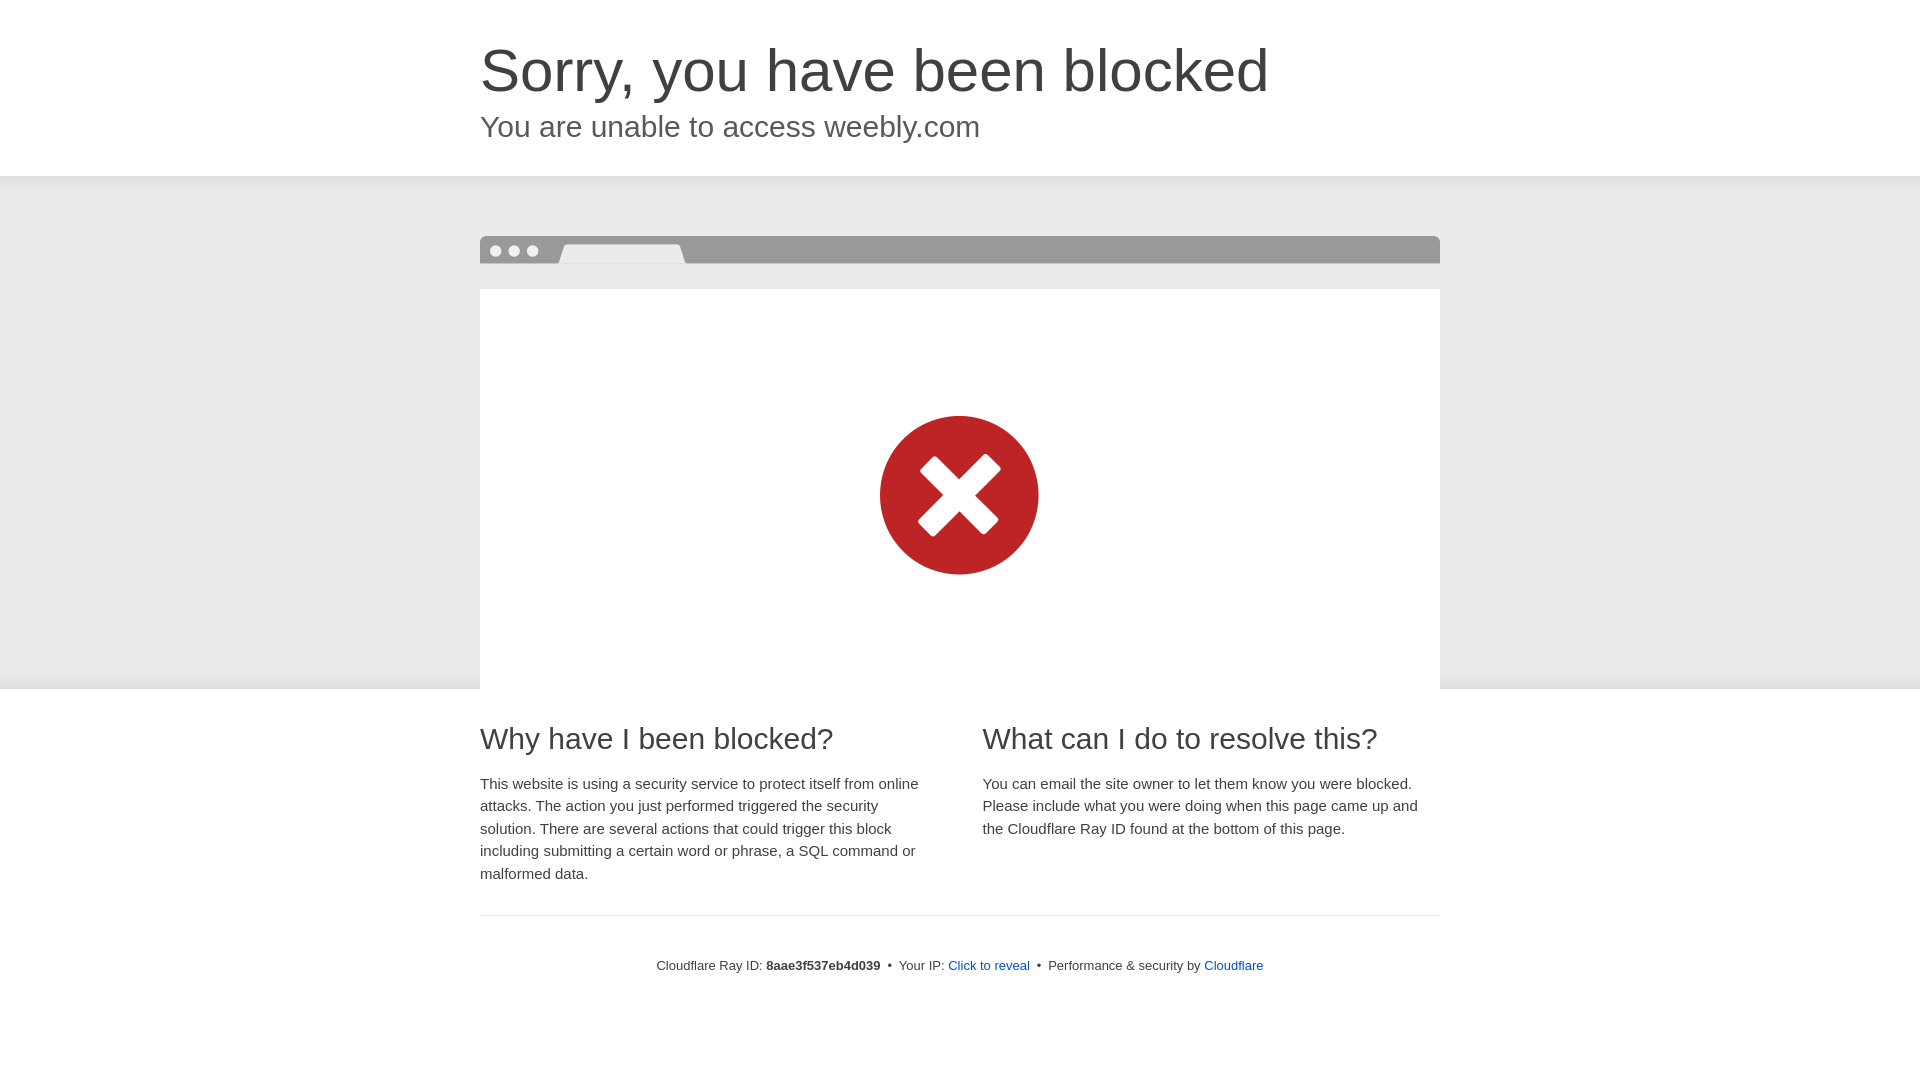 The height and width of the screenshot is (1080, 1920). I want to click on Cloudflare, so click(1233, 965).